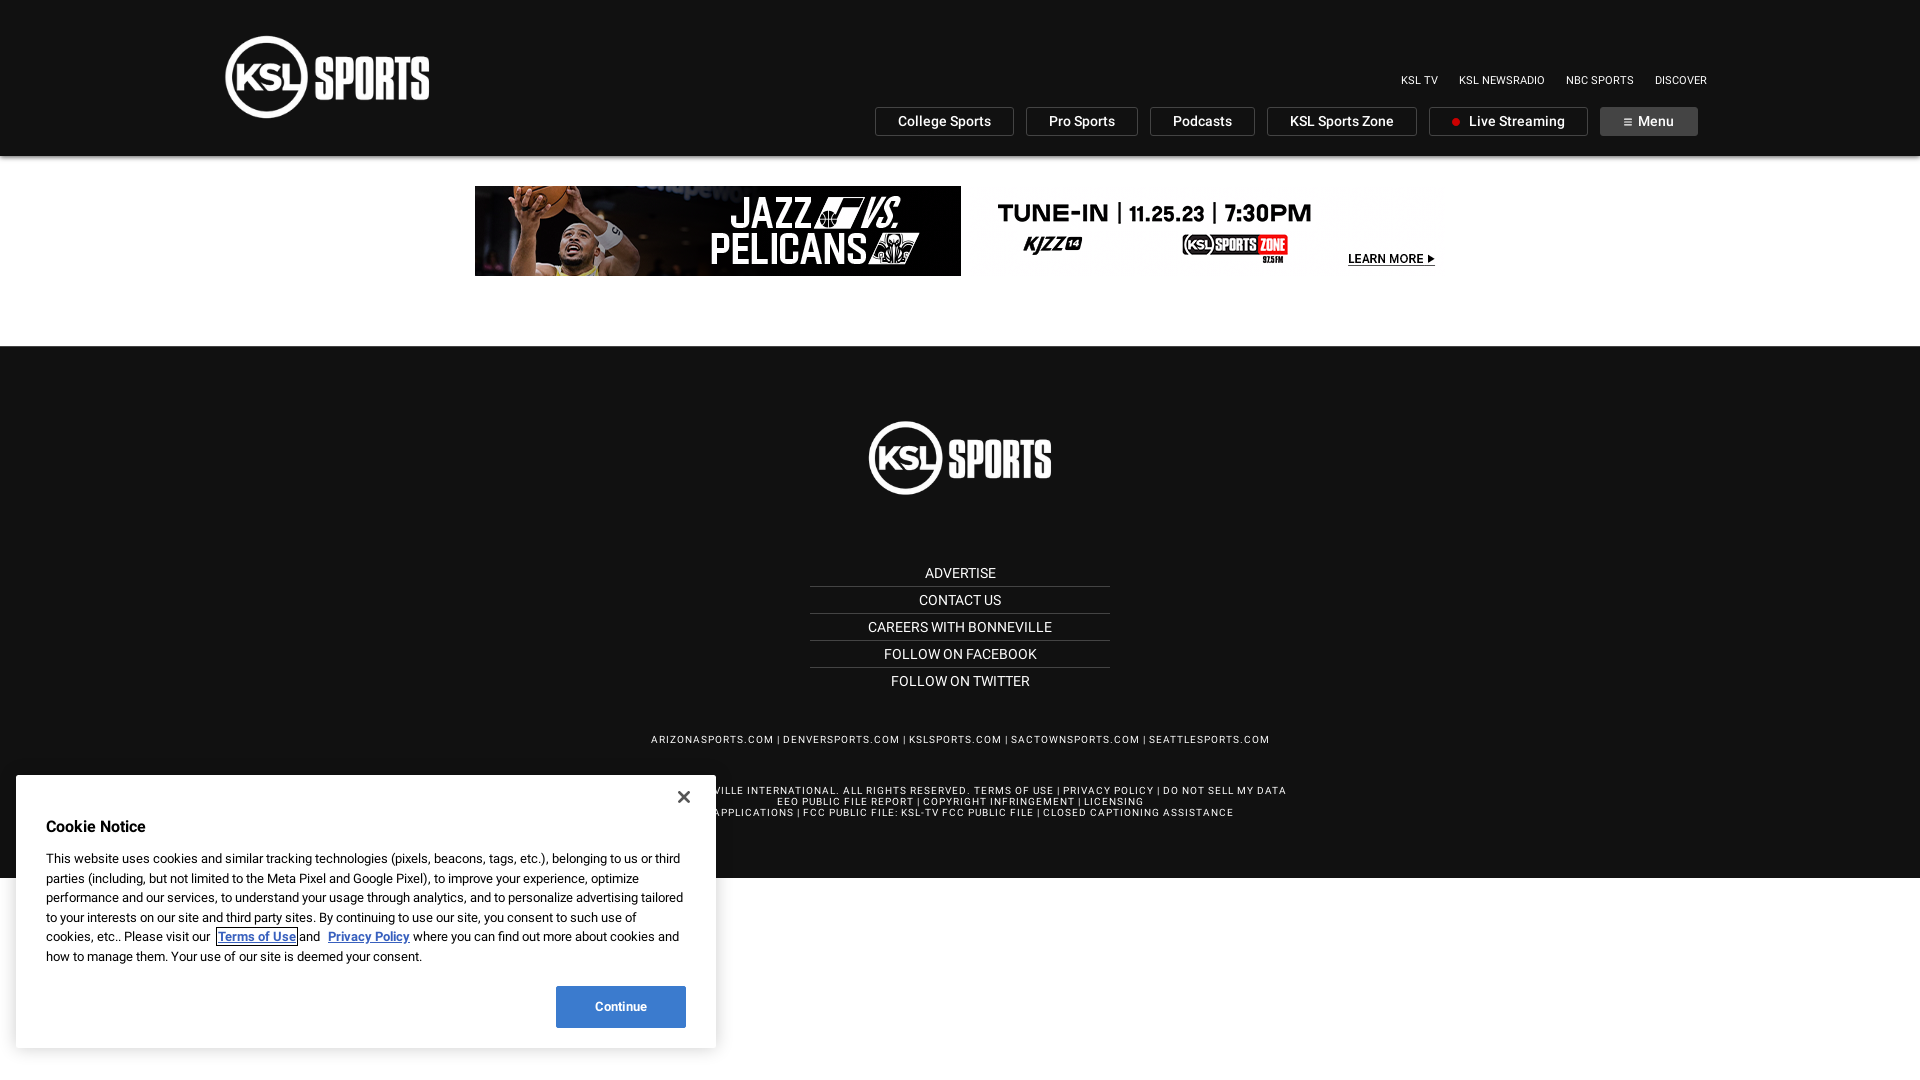 This screenshot has height=1080, width=1920. Describe the element at coordinates (960, 654) in the screenshot. I see `FOLLOW ON FACEBOOK` at that location.